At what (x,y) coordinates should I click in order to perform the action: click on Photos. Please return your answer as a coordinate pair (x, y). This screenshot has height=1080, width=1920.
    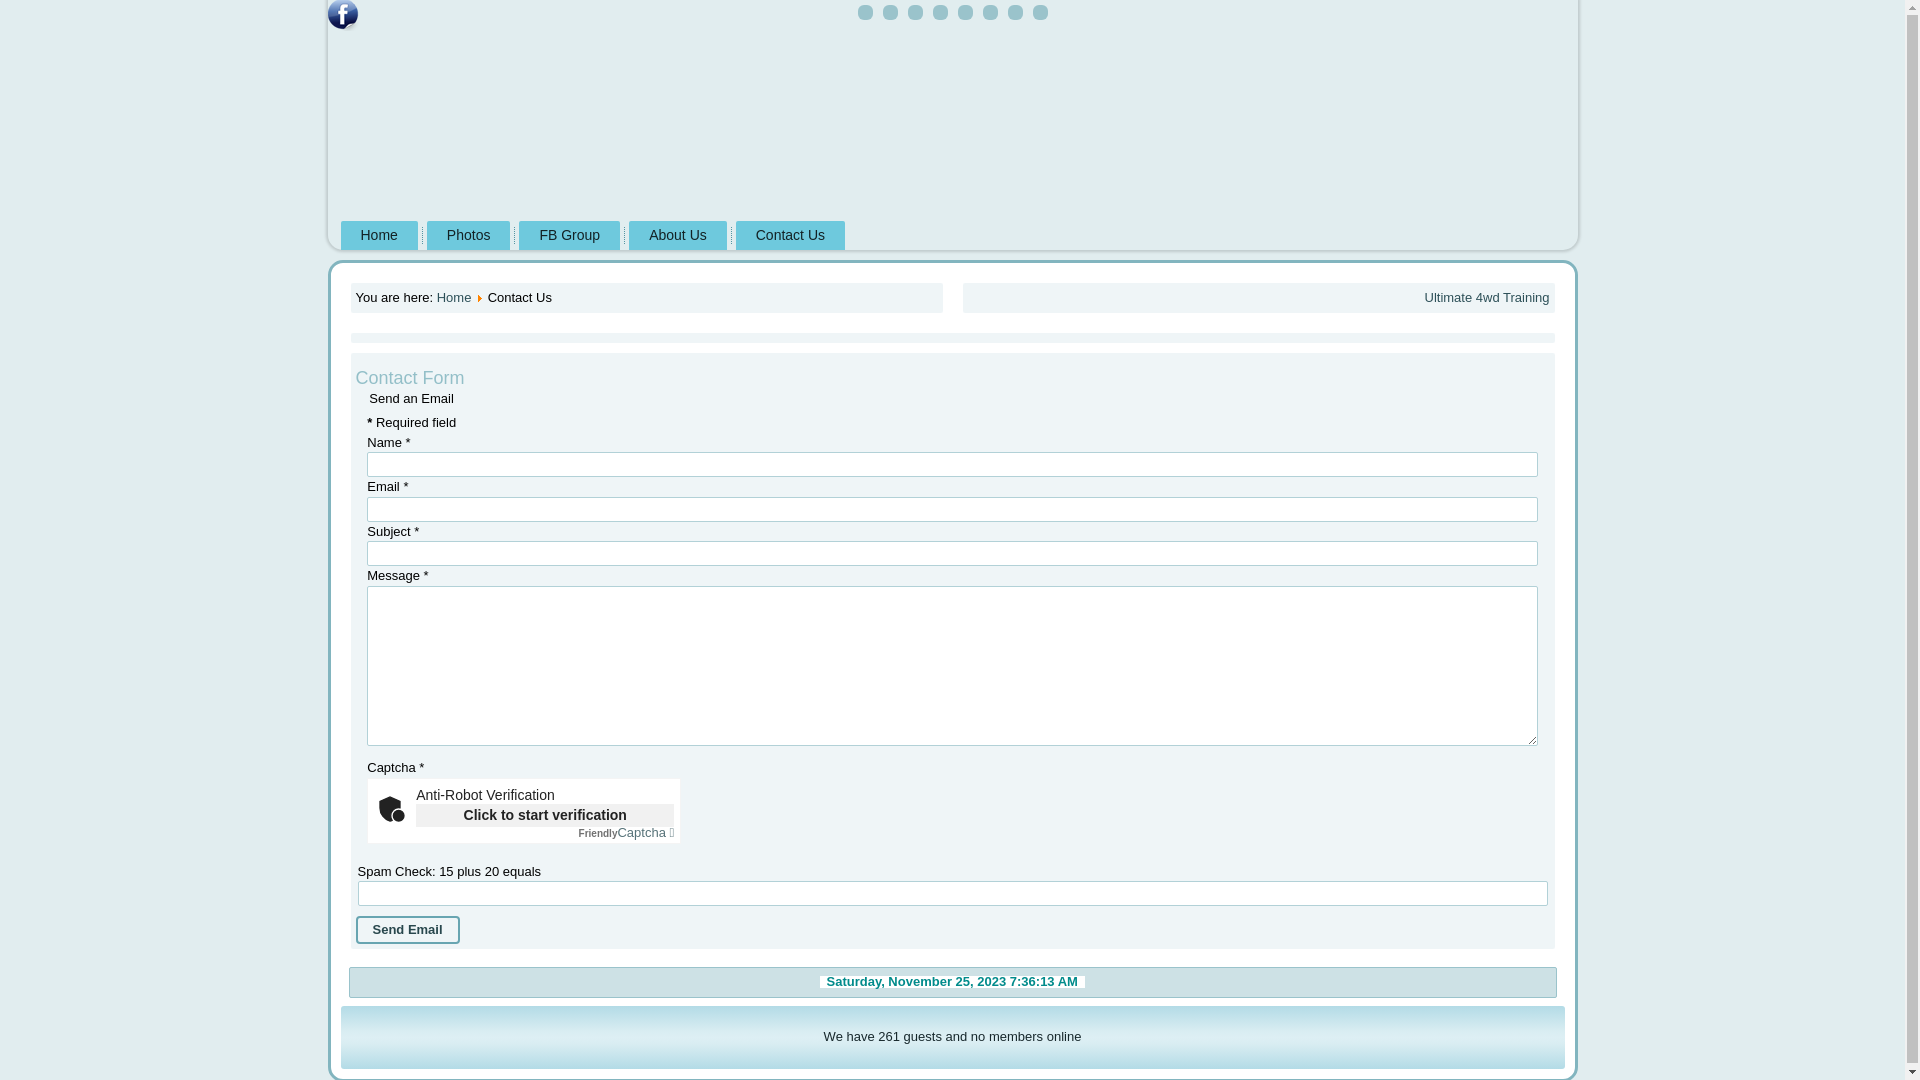
    Looking at the image, I should click on (469, 236).